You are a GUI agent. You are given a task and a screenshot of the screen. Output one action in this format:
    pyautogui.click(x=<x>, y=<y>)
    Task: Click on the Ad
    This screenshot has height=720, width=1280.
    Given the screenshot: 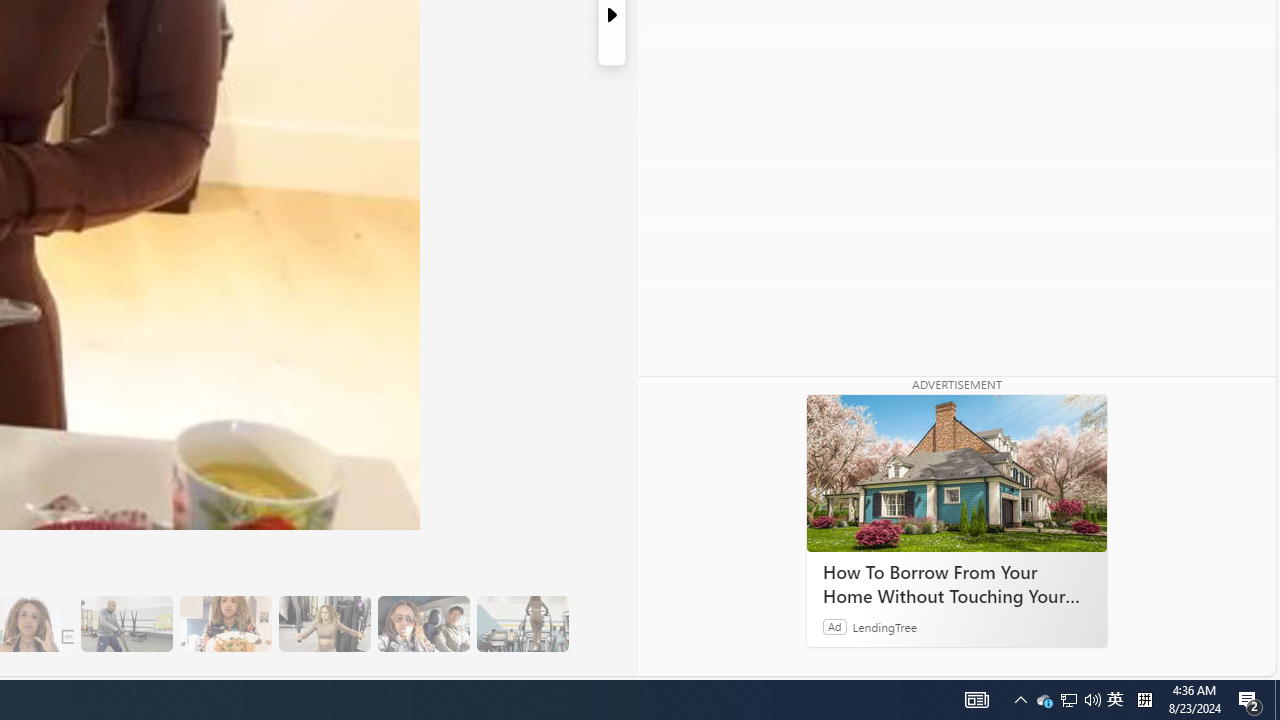 What is the action you would take?
    pyautogui.click(x=835, y=626)
    